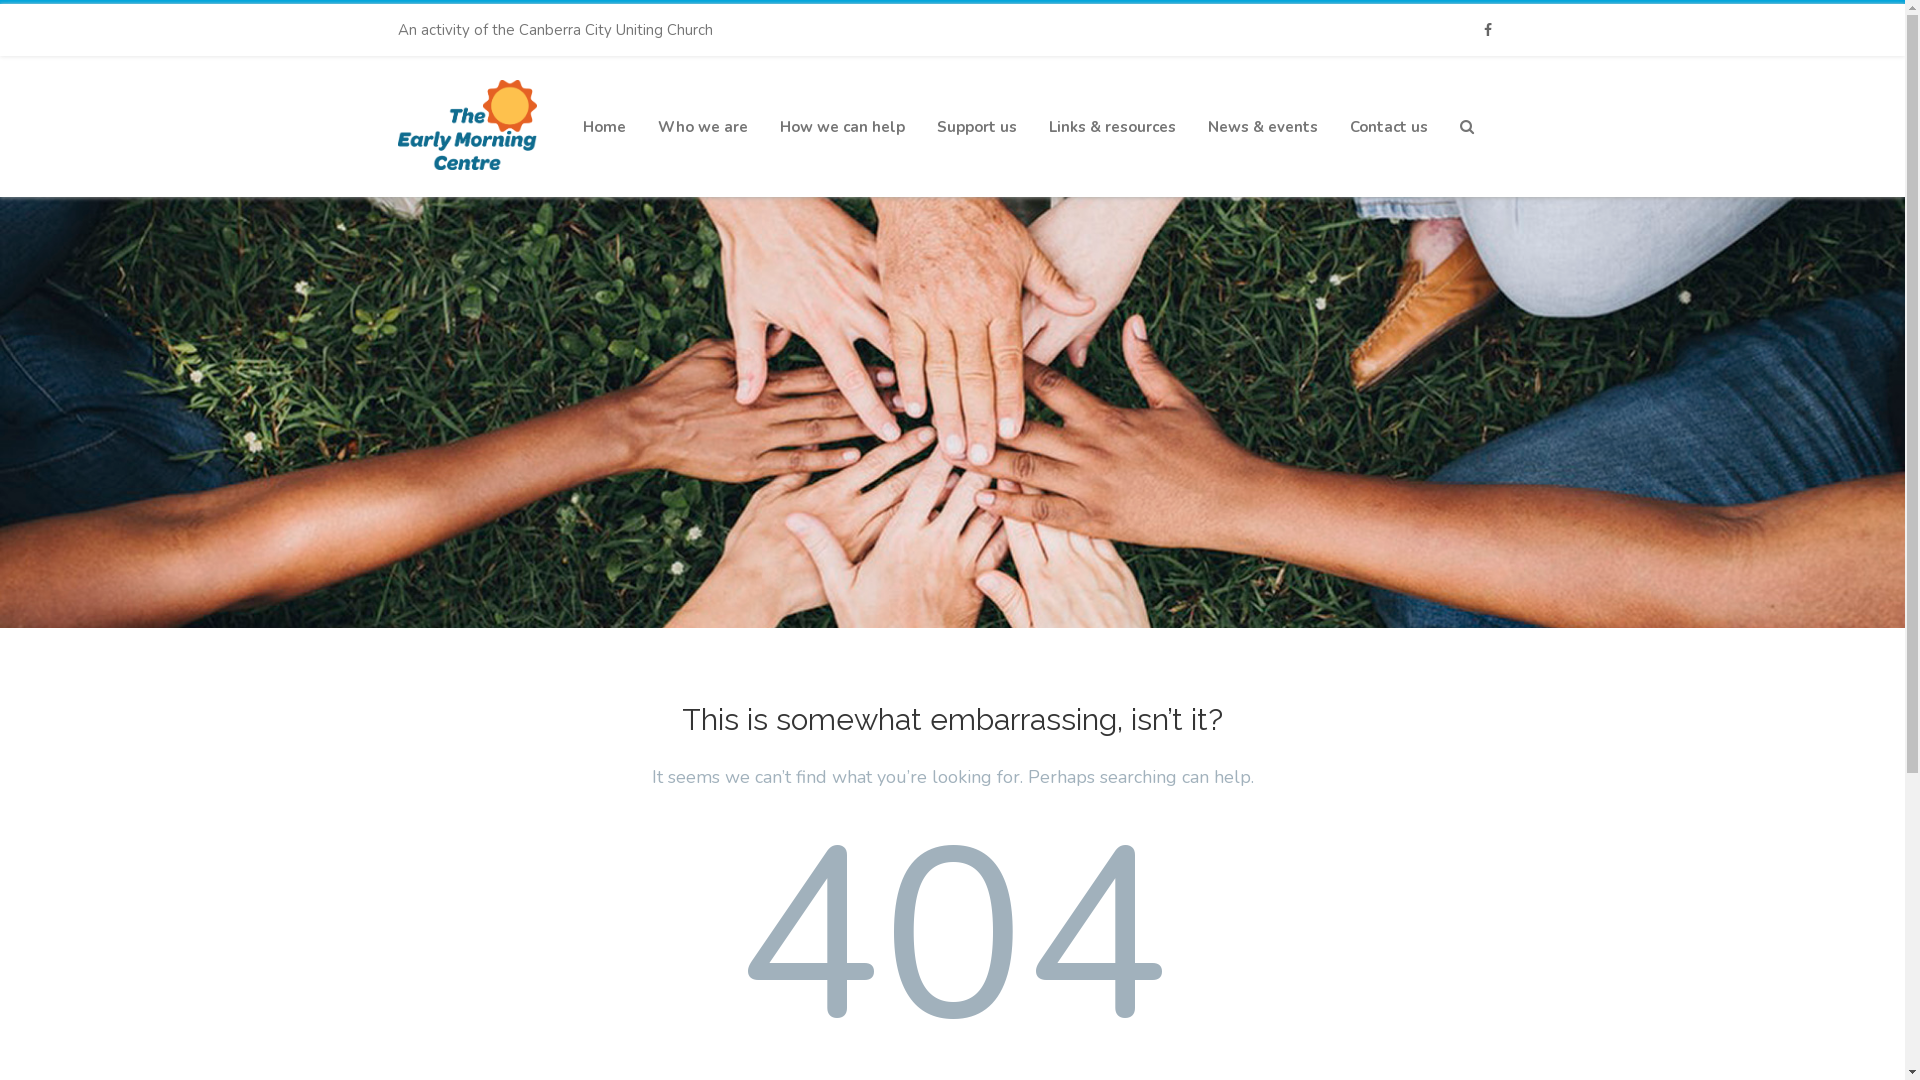 Image resolution: width=1920 pixels, height=1080 pixels. Describe the element at coordinates (1488, 30) in the screenshot. I see `Facebook` at that location.